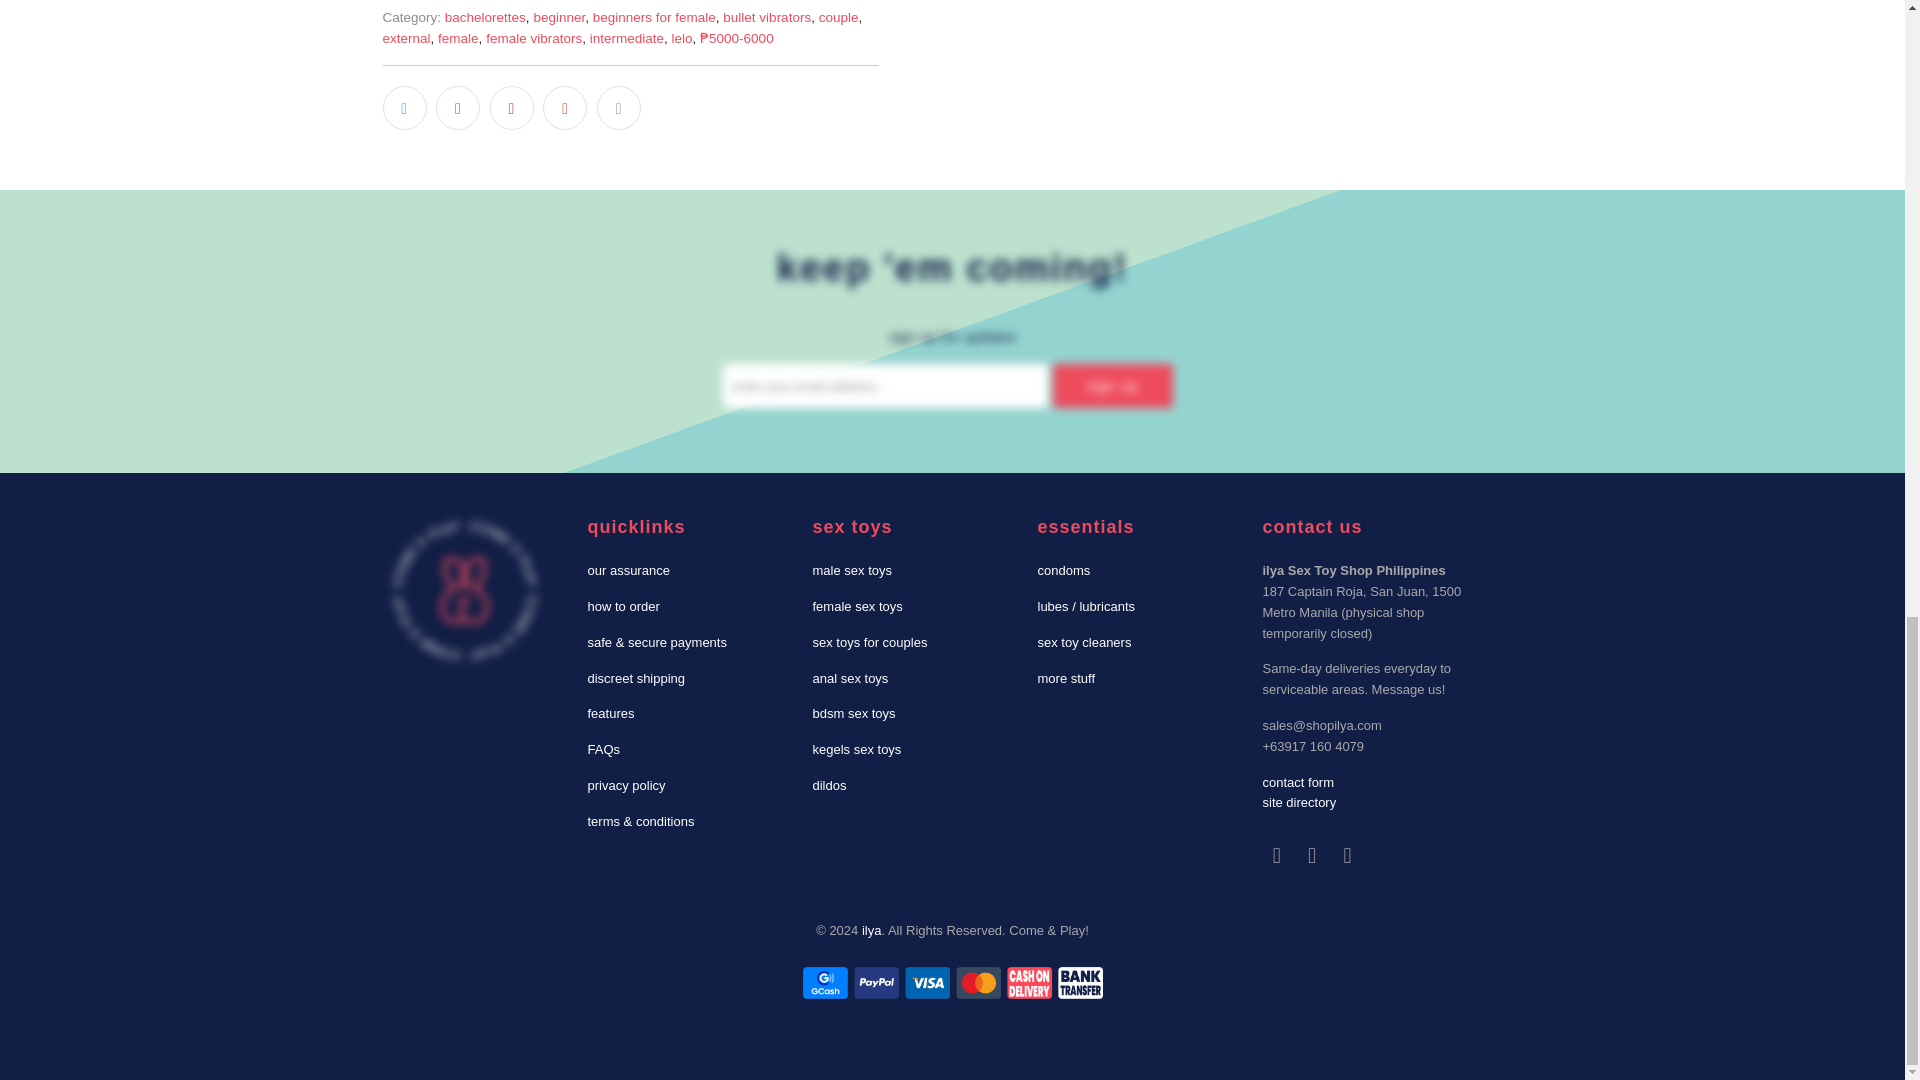 The image size is (1920, 1080). Describe the element at coordinates (533, 38) in the screenshot. I see `Products tagged female vibrators` at that location.